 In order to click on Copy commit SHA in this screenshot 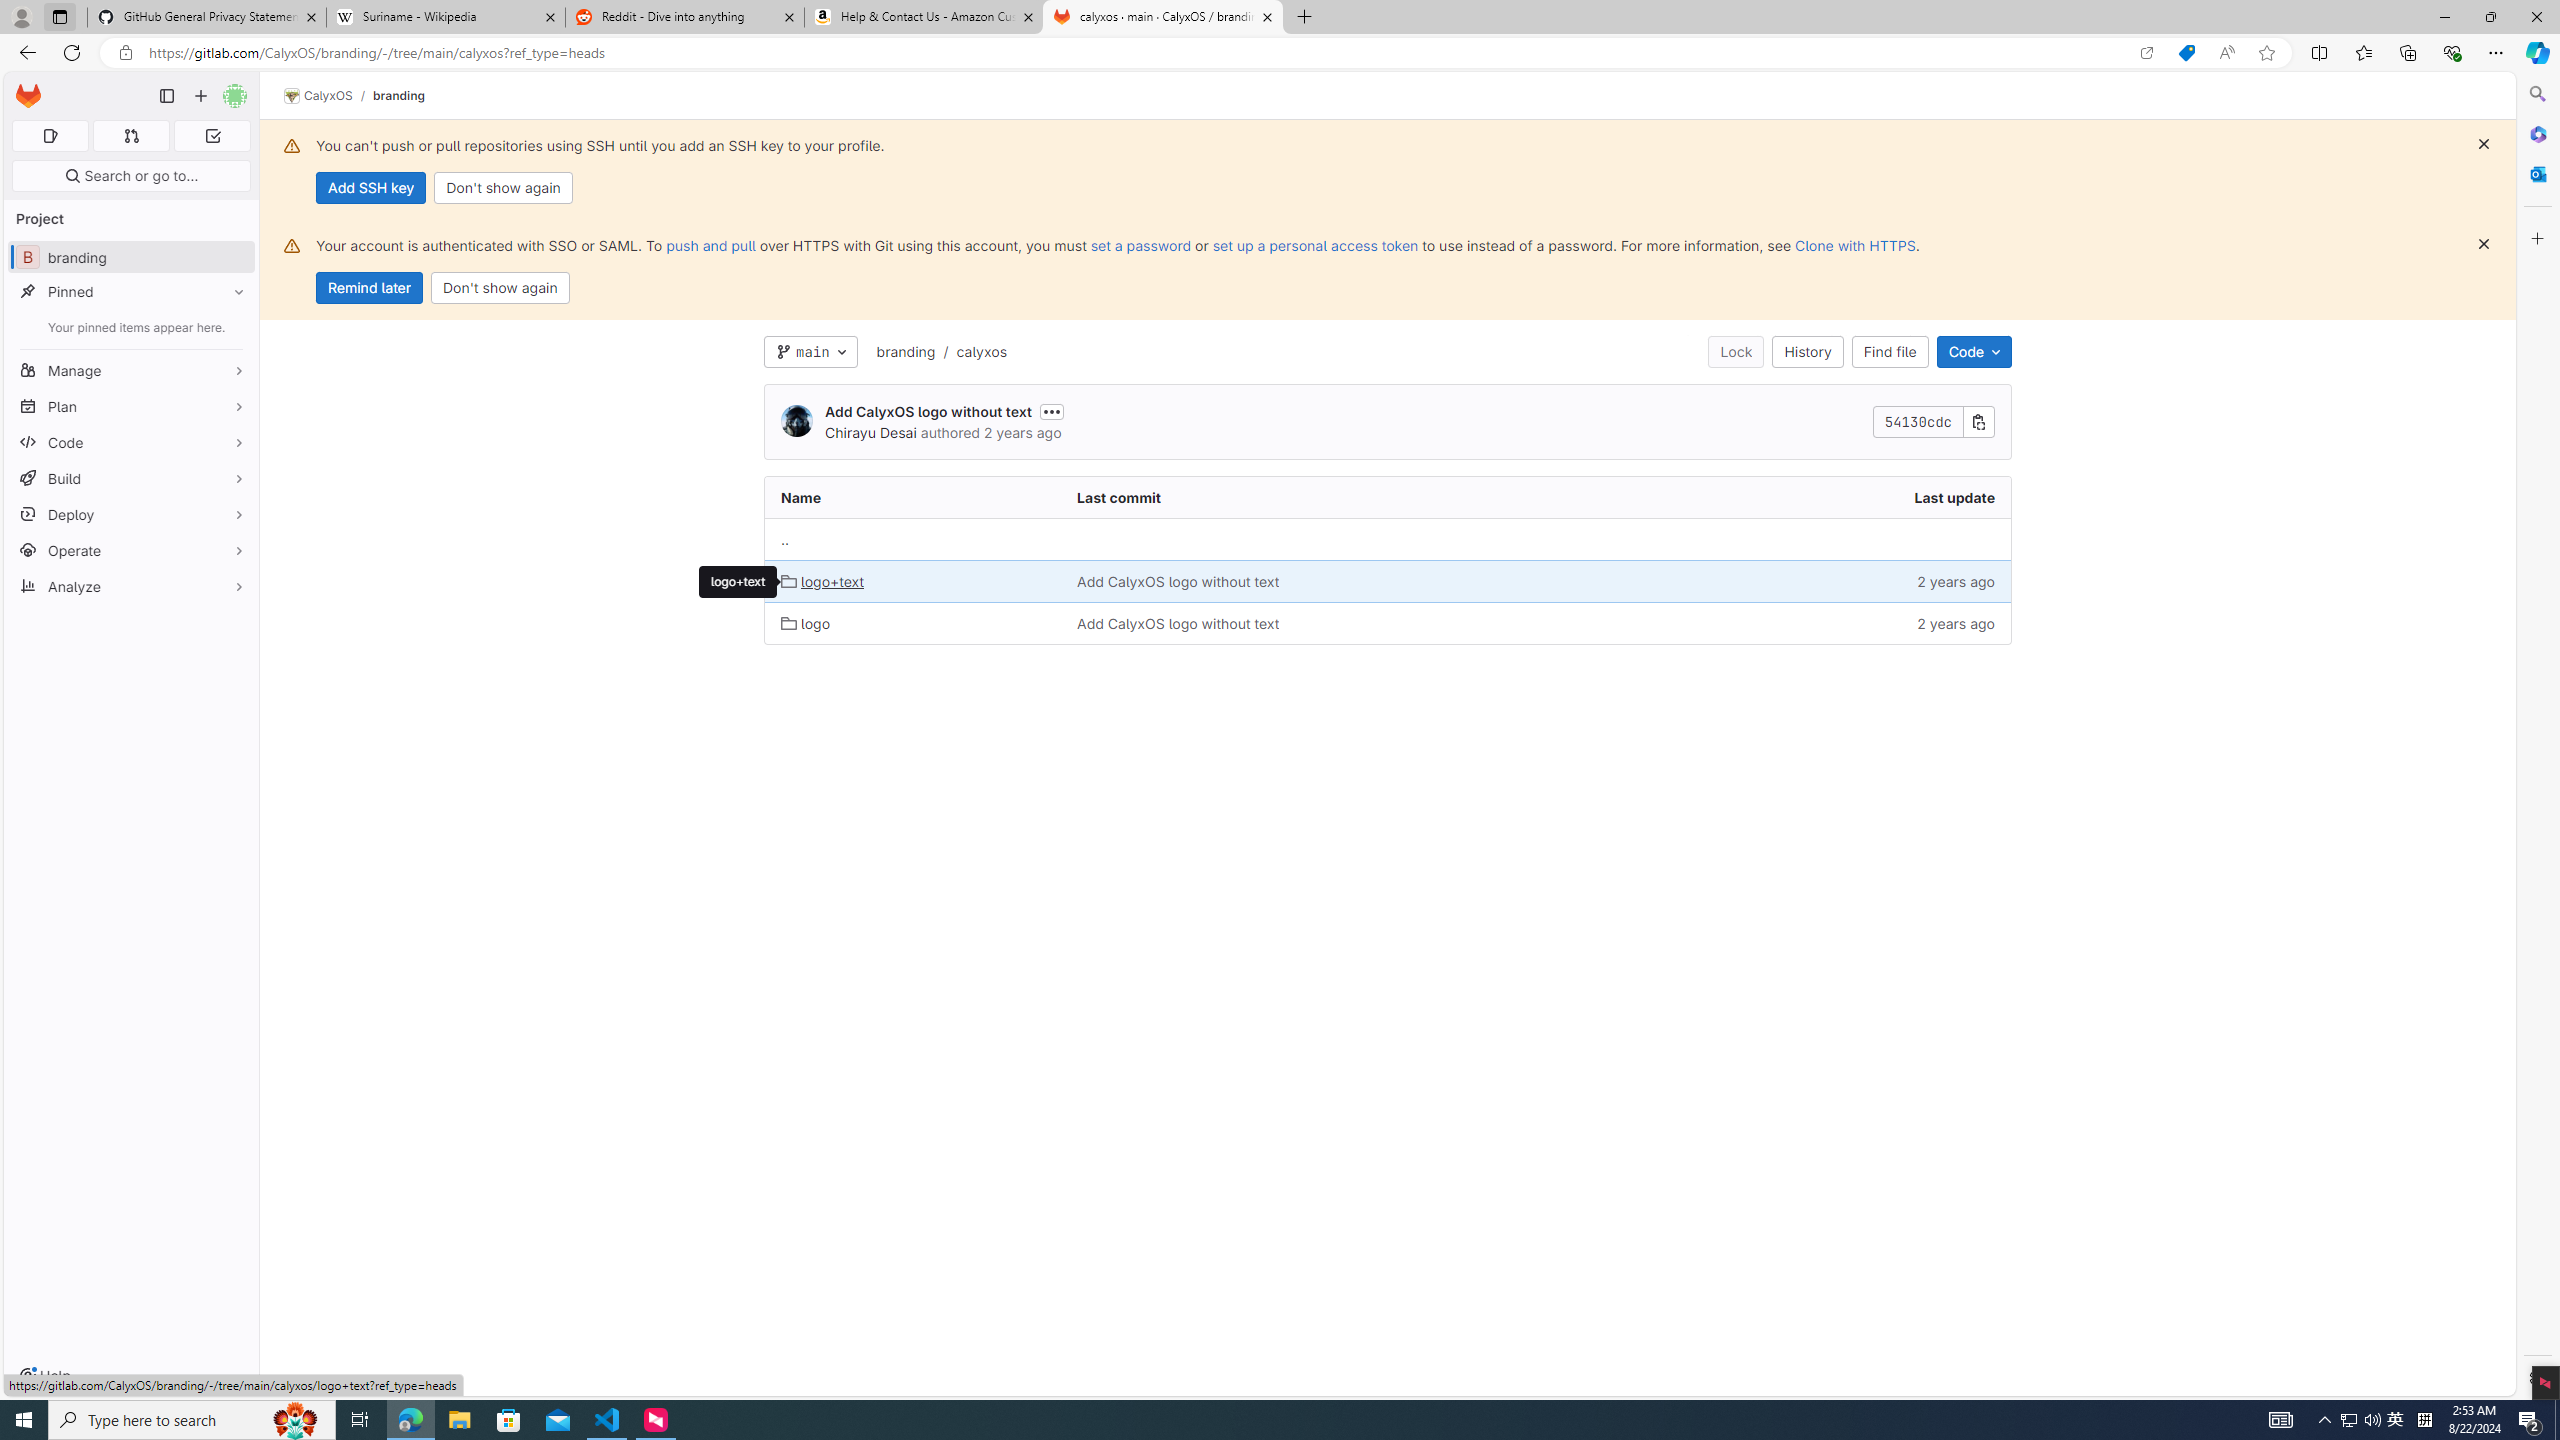, I will do `click(1978, 422)`.